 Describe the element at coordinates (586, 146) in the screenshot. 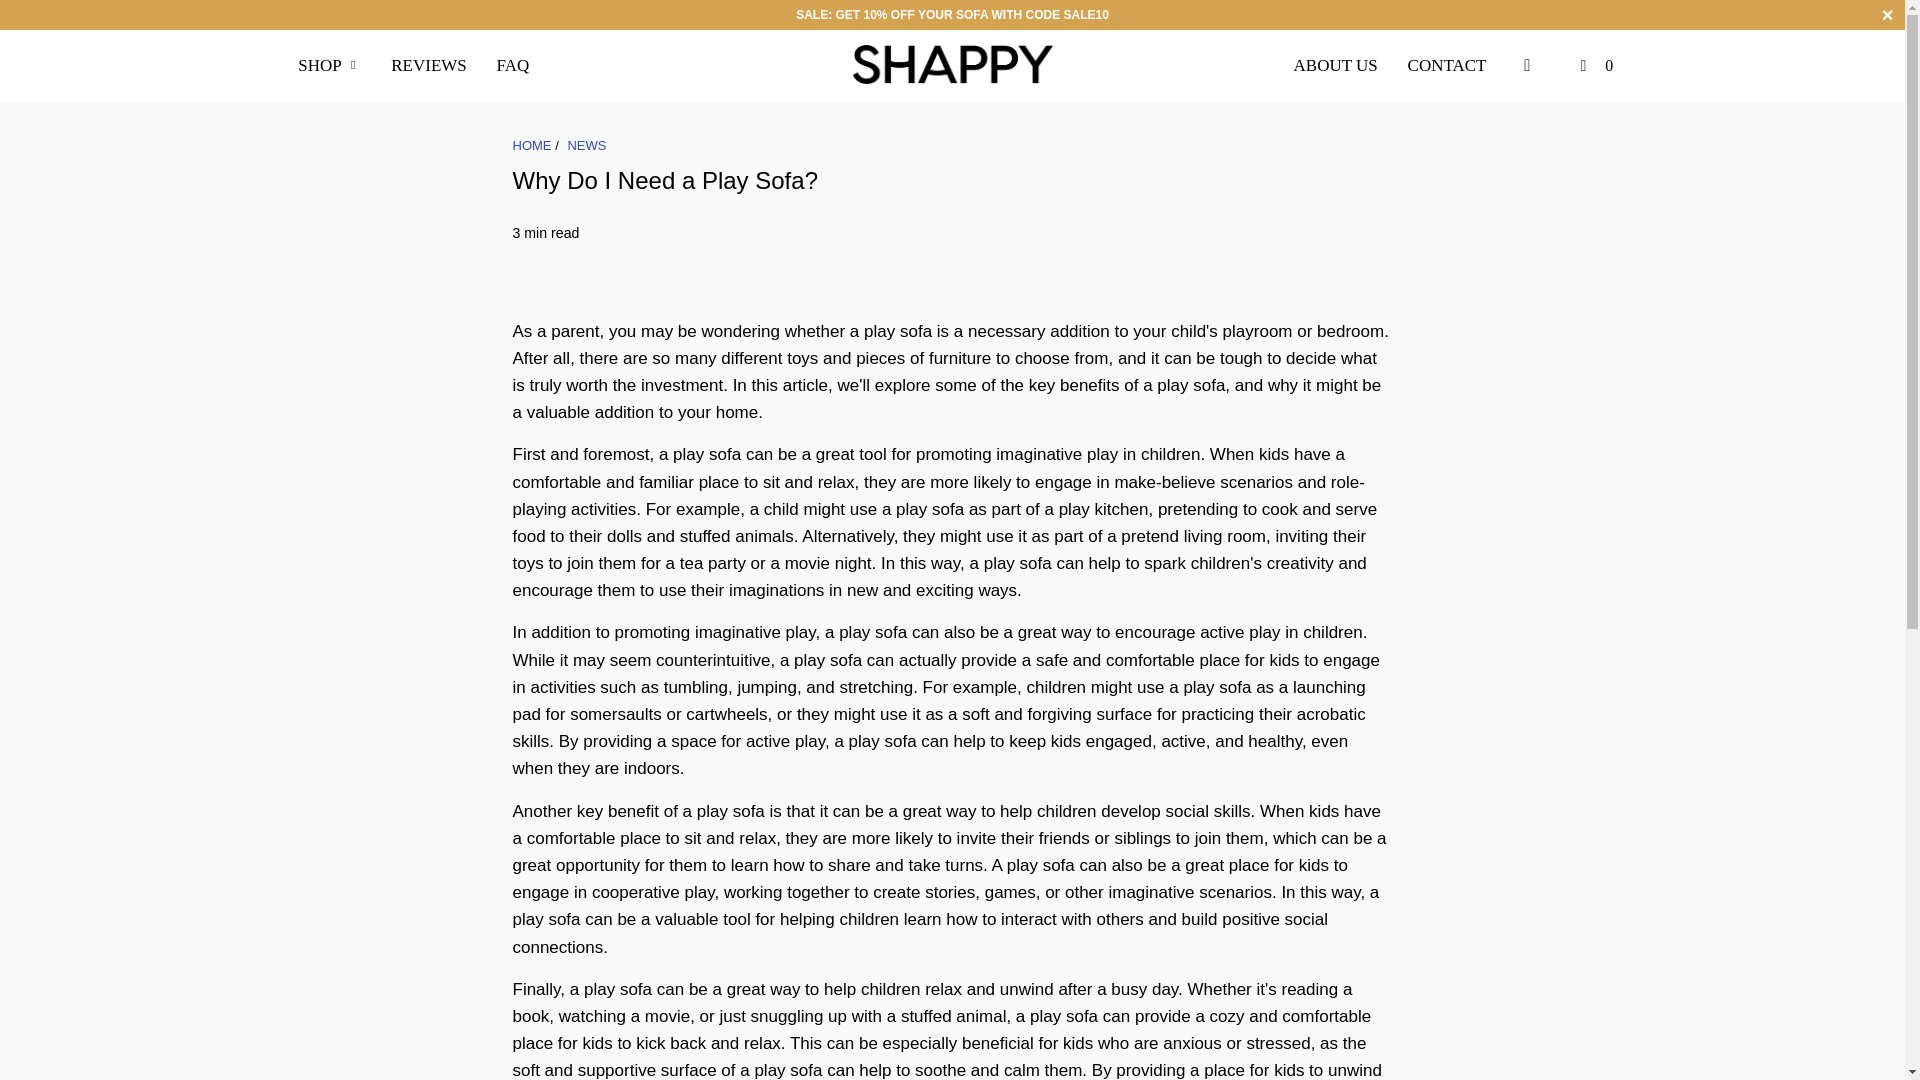

I see `News` at that location.